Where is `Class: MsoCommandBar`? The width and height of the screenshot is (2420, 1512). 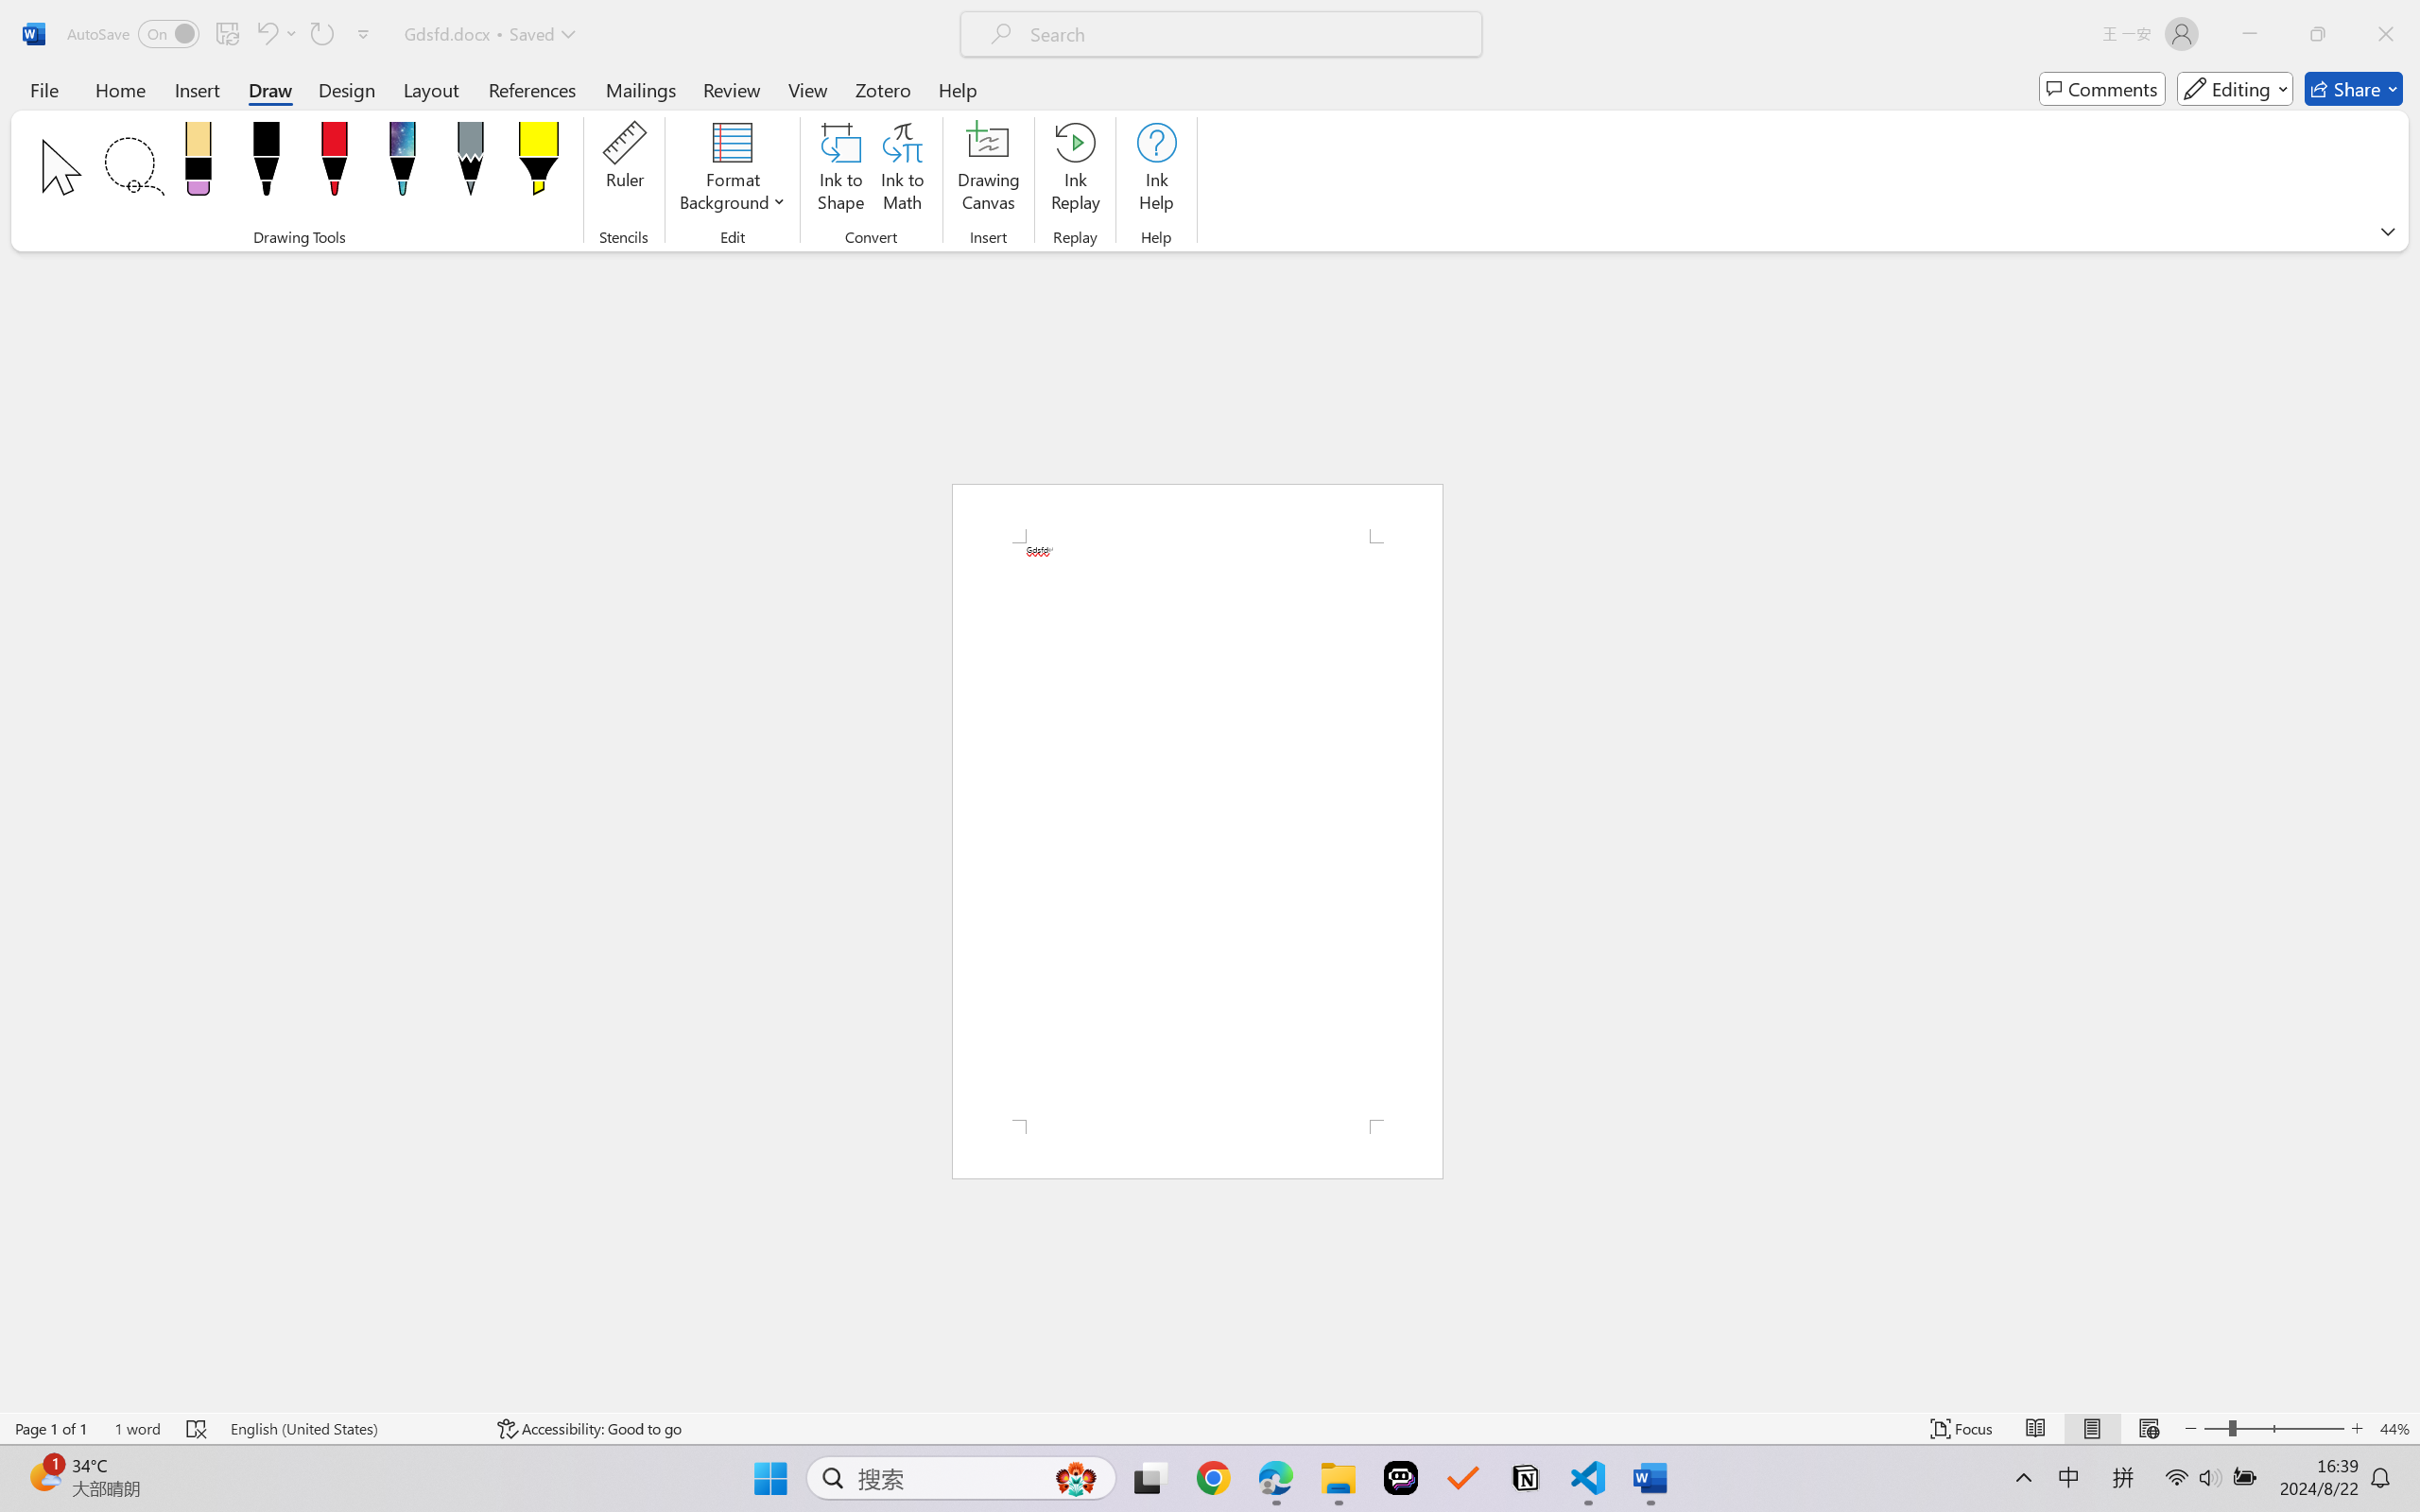
Class: MsoCommandBar is located at coordinates (1210, 1428).